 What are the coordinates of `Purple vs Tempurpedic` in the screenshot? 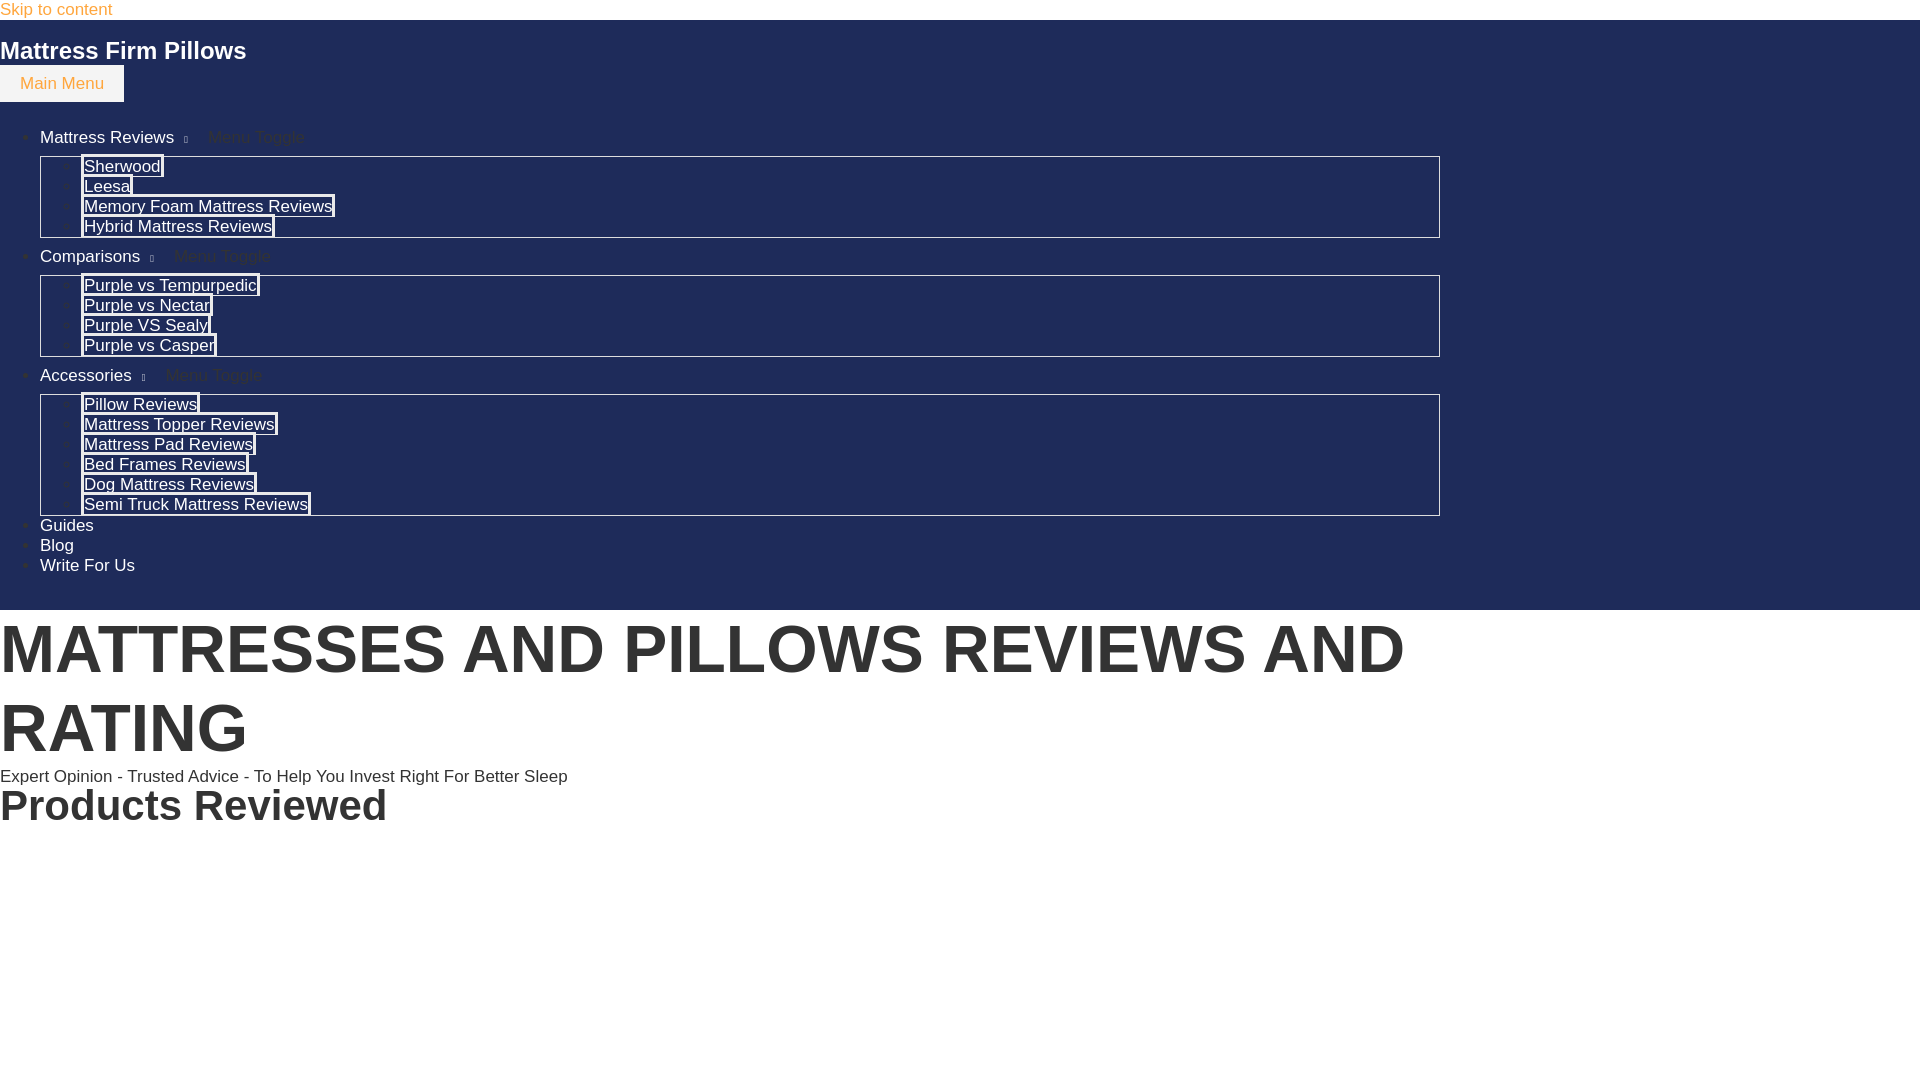 It's located at (170, 284).